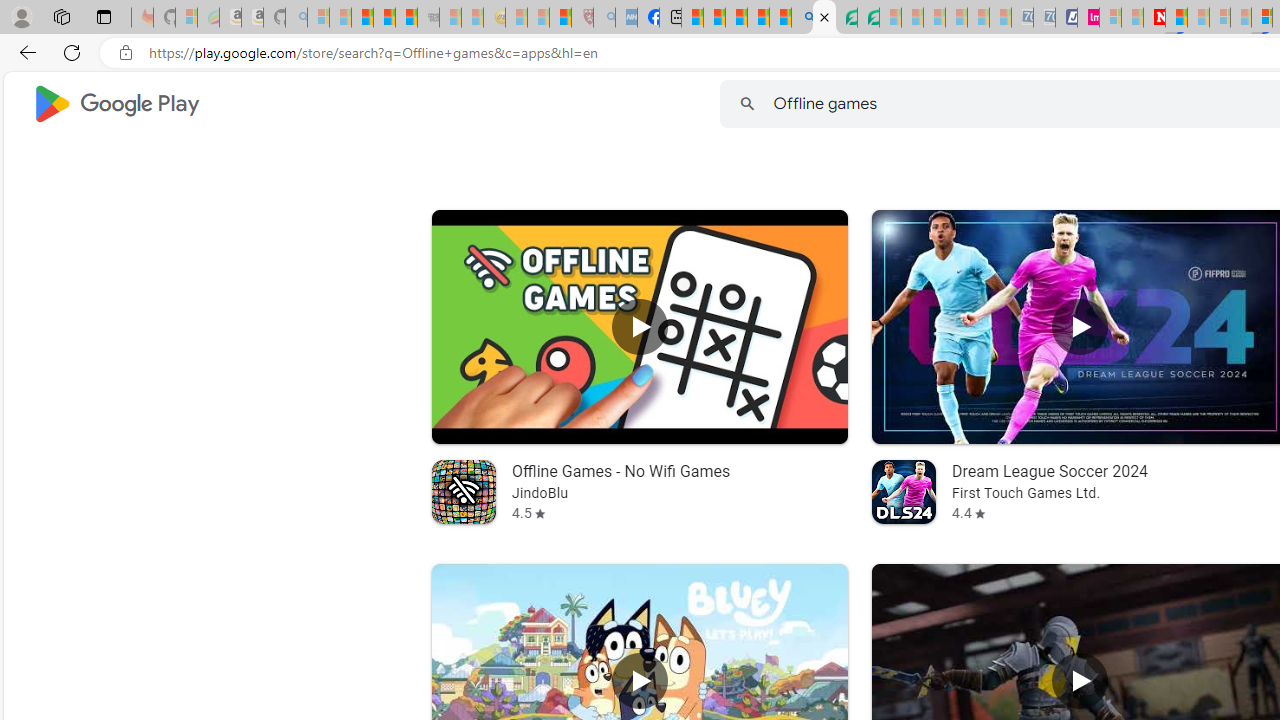  I want to click on Workspaces, so click(61, 16).